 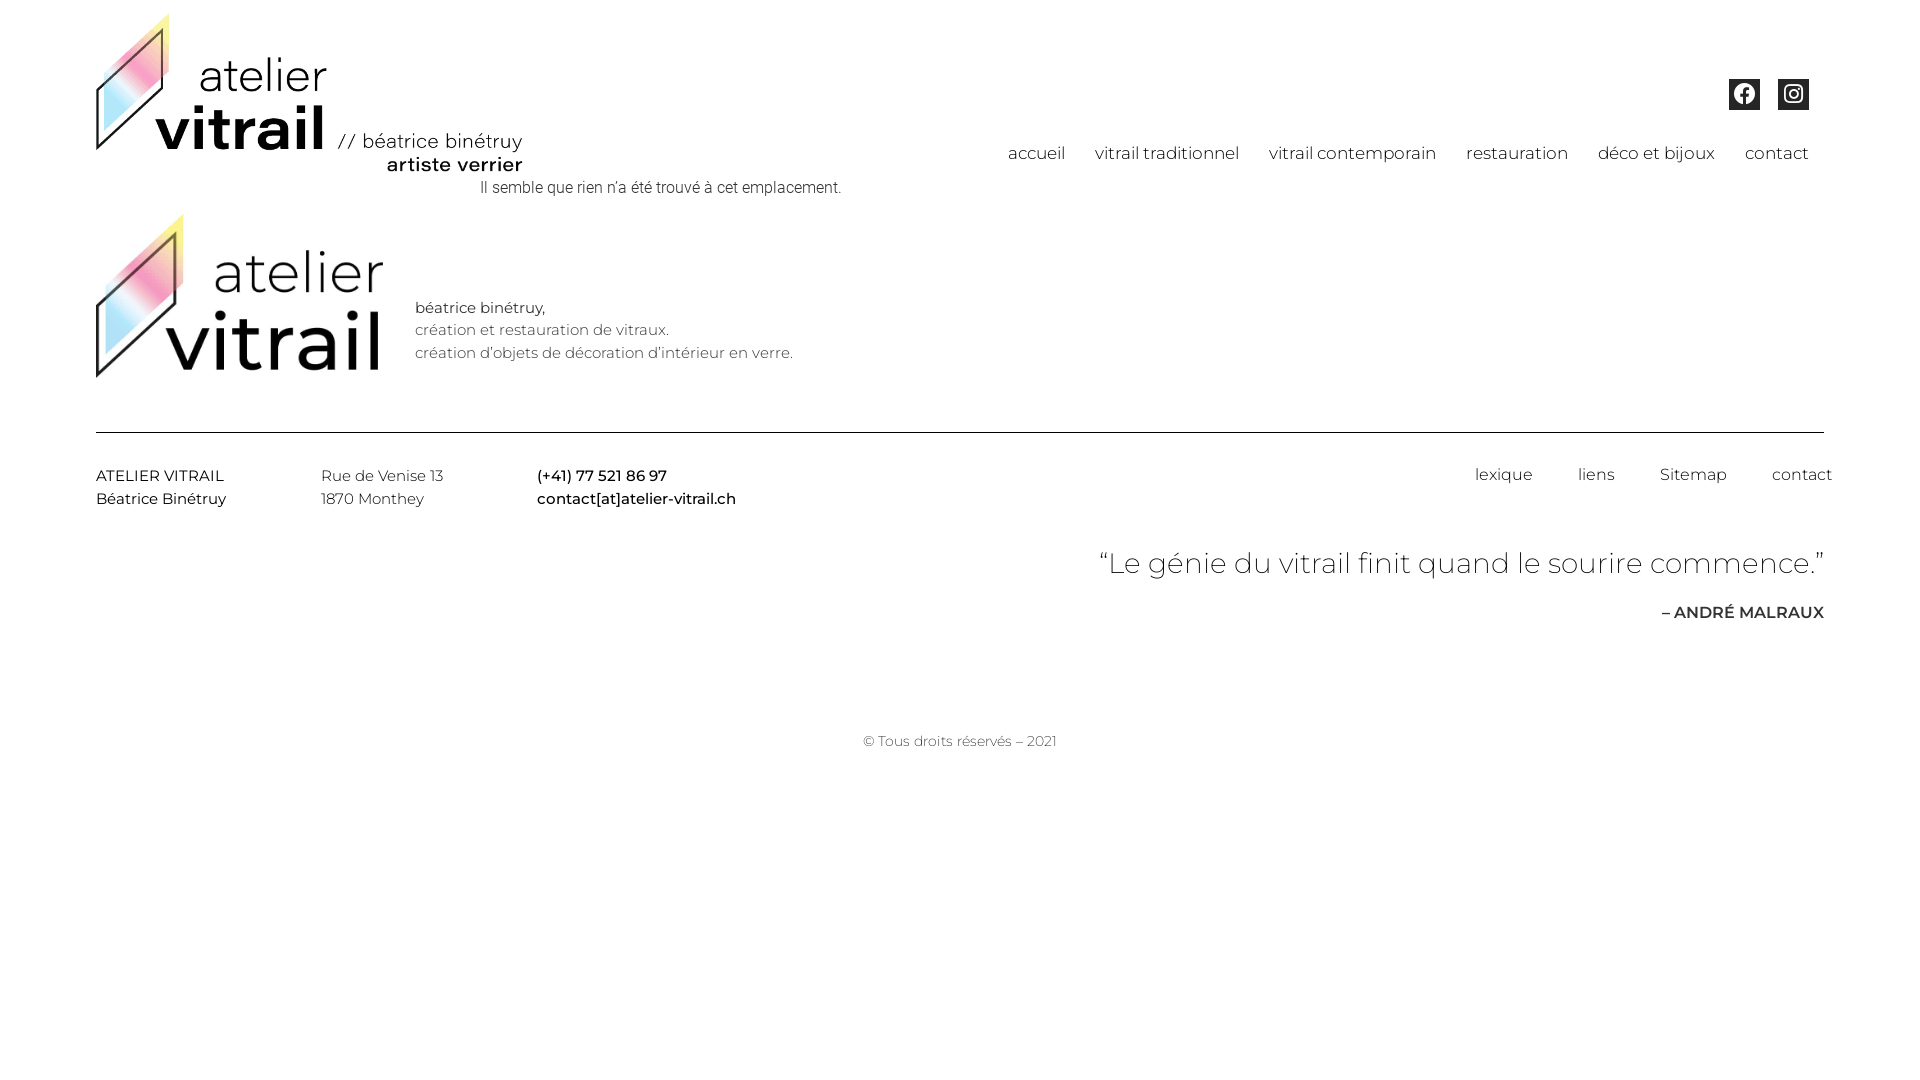 What do you see at coordinates (636, 498) in the screenshot?
I see `contact[at]atelier-vitrail.ch` at bounding box center [636, 498].